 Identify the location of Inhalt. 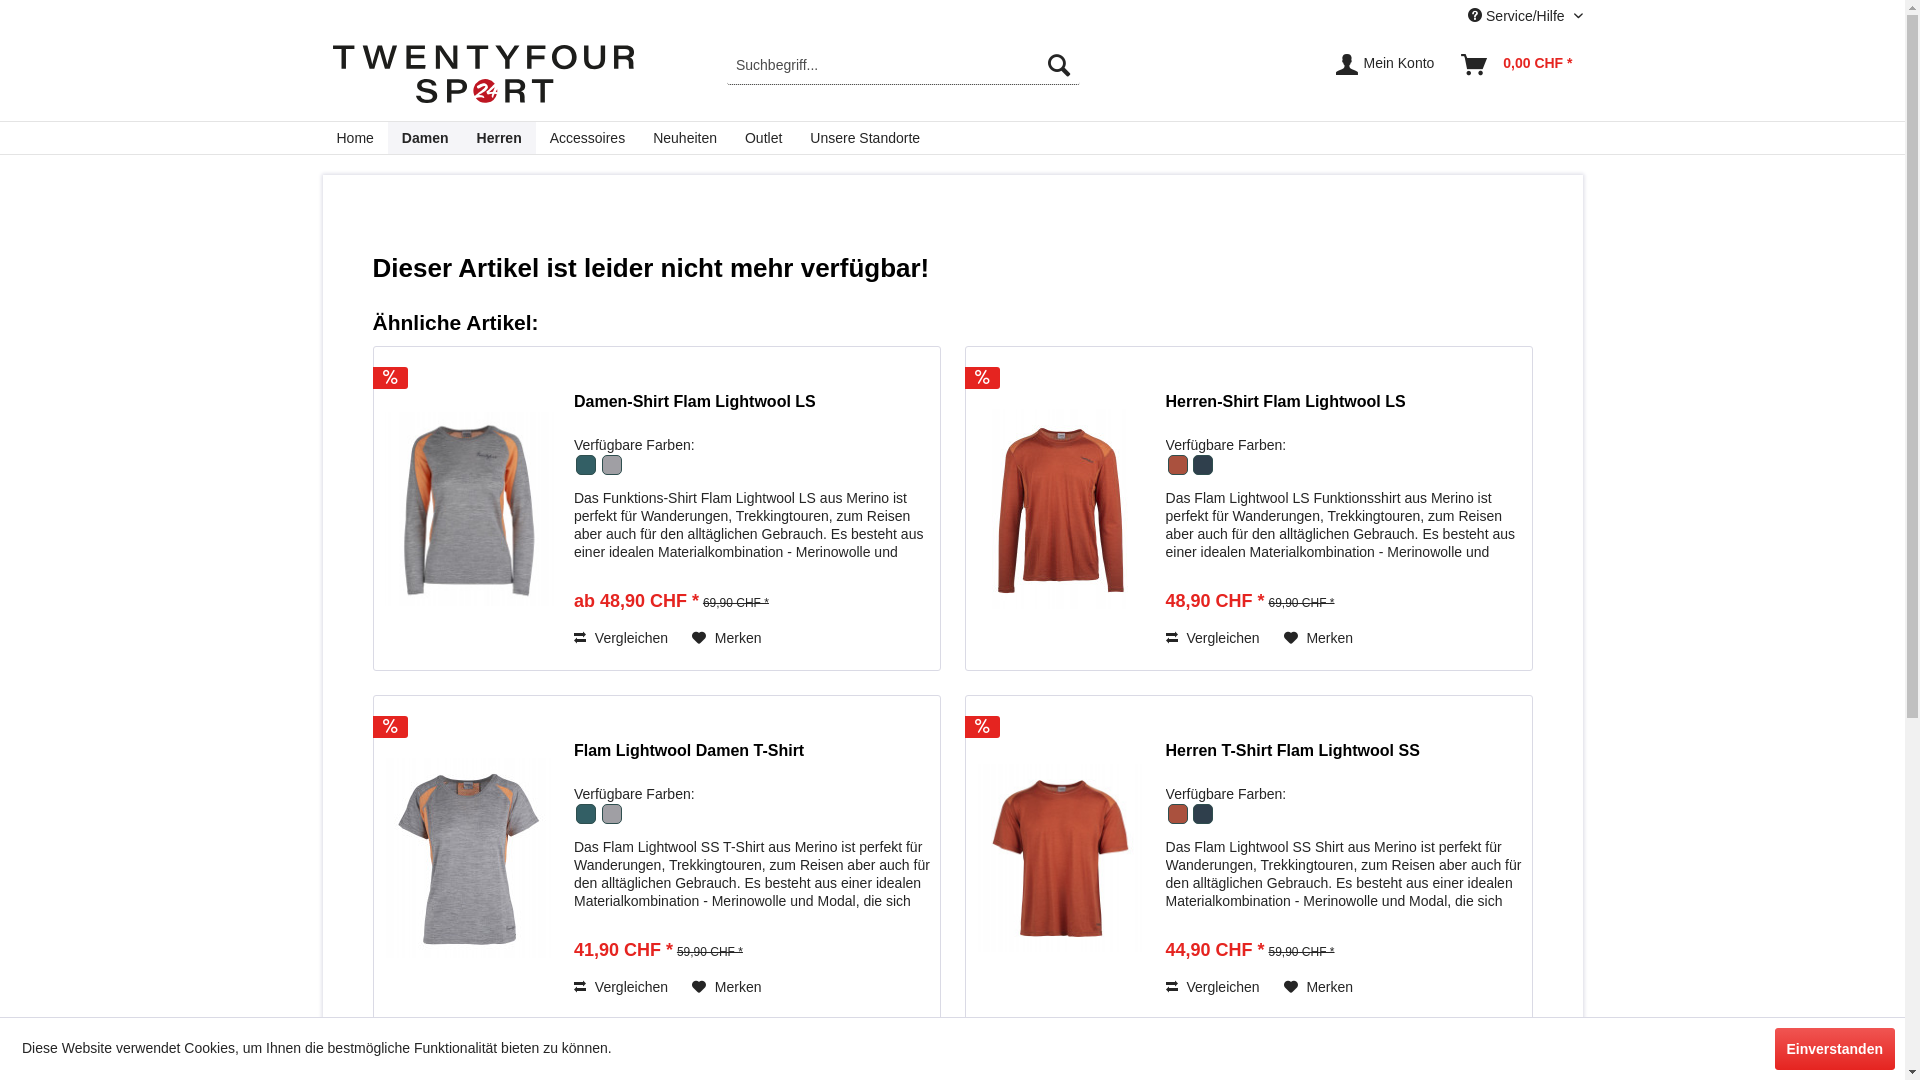
(1344, 930).